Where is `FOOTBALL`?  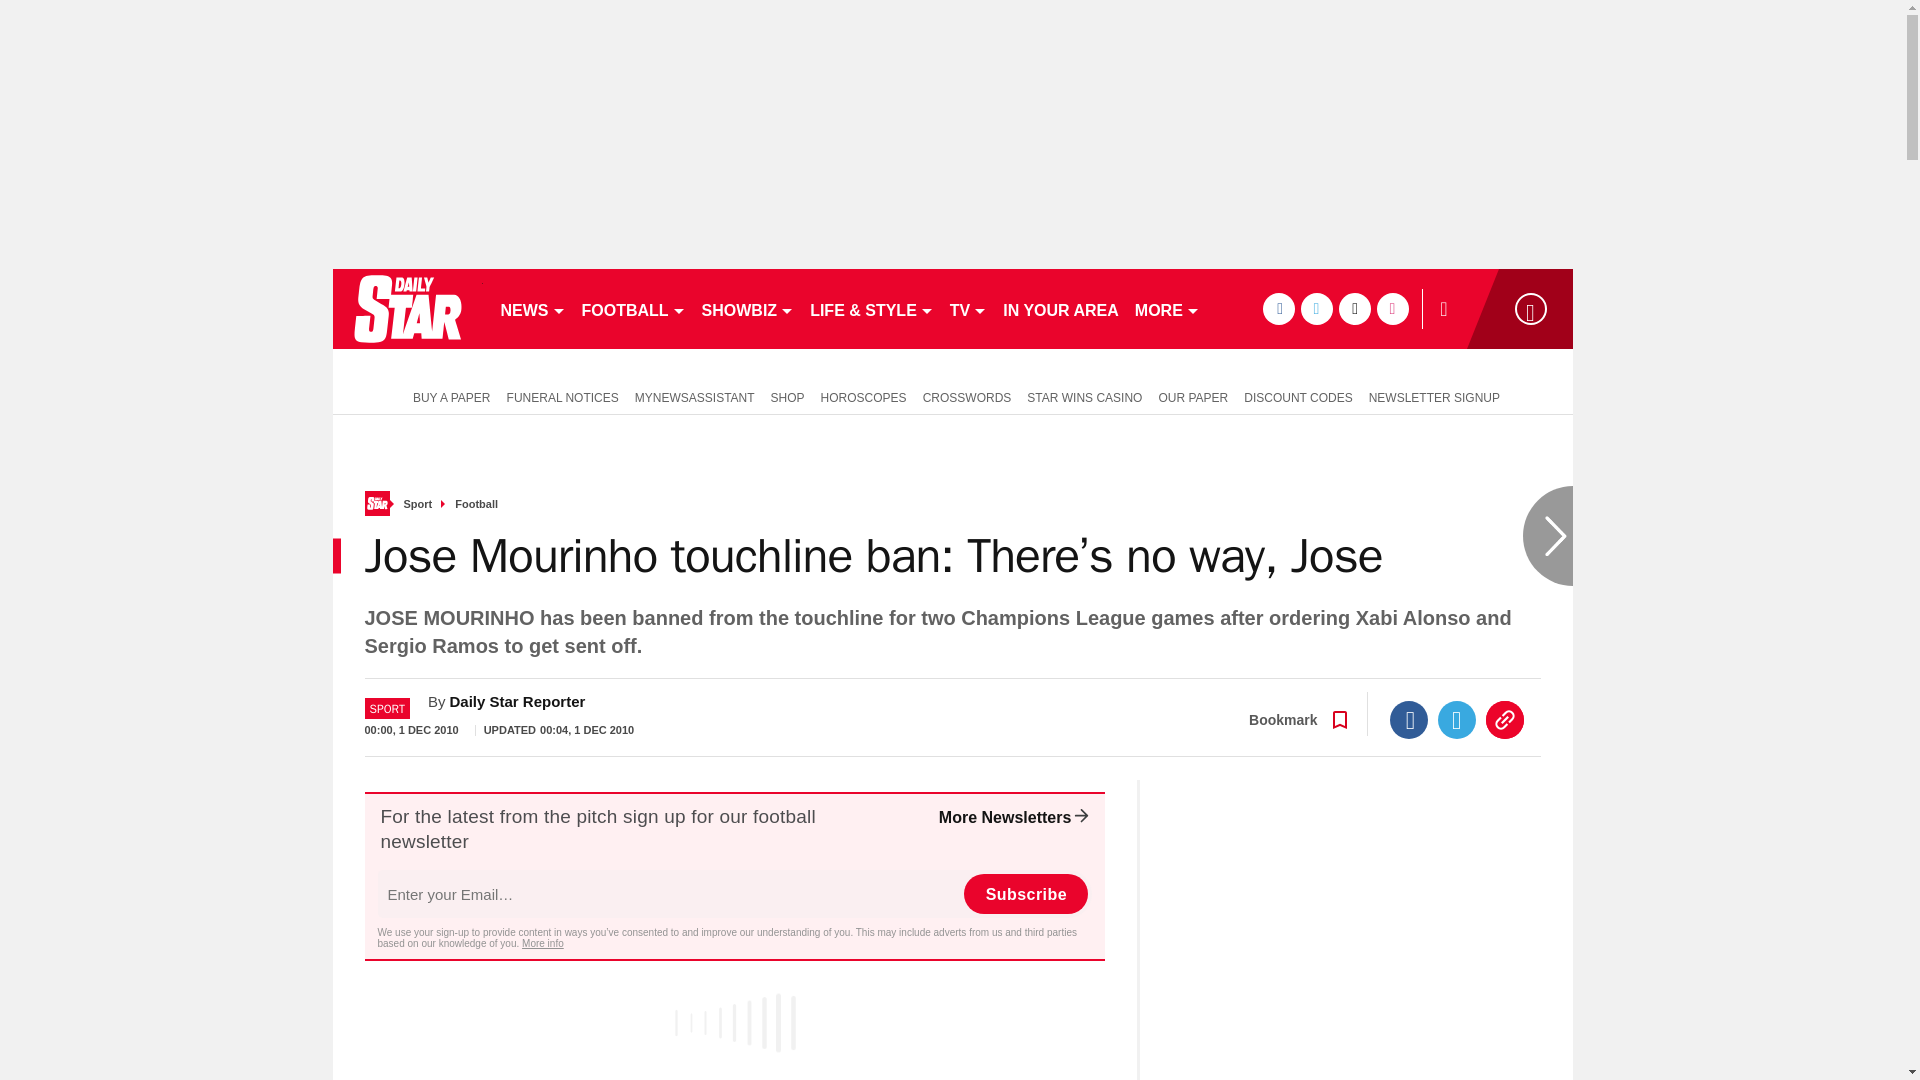 FOOTBALL is located at coordinates (634, 308).